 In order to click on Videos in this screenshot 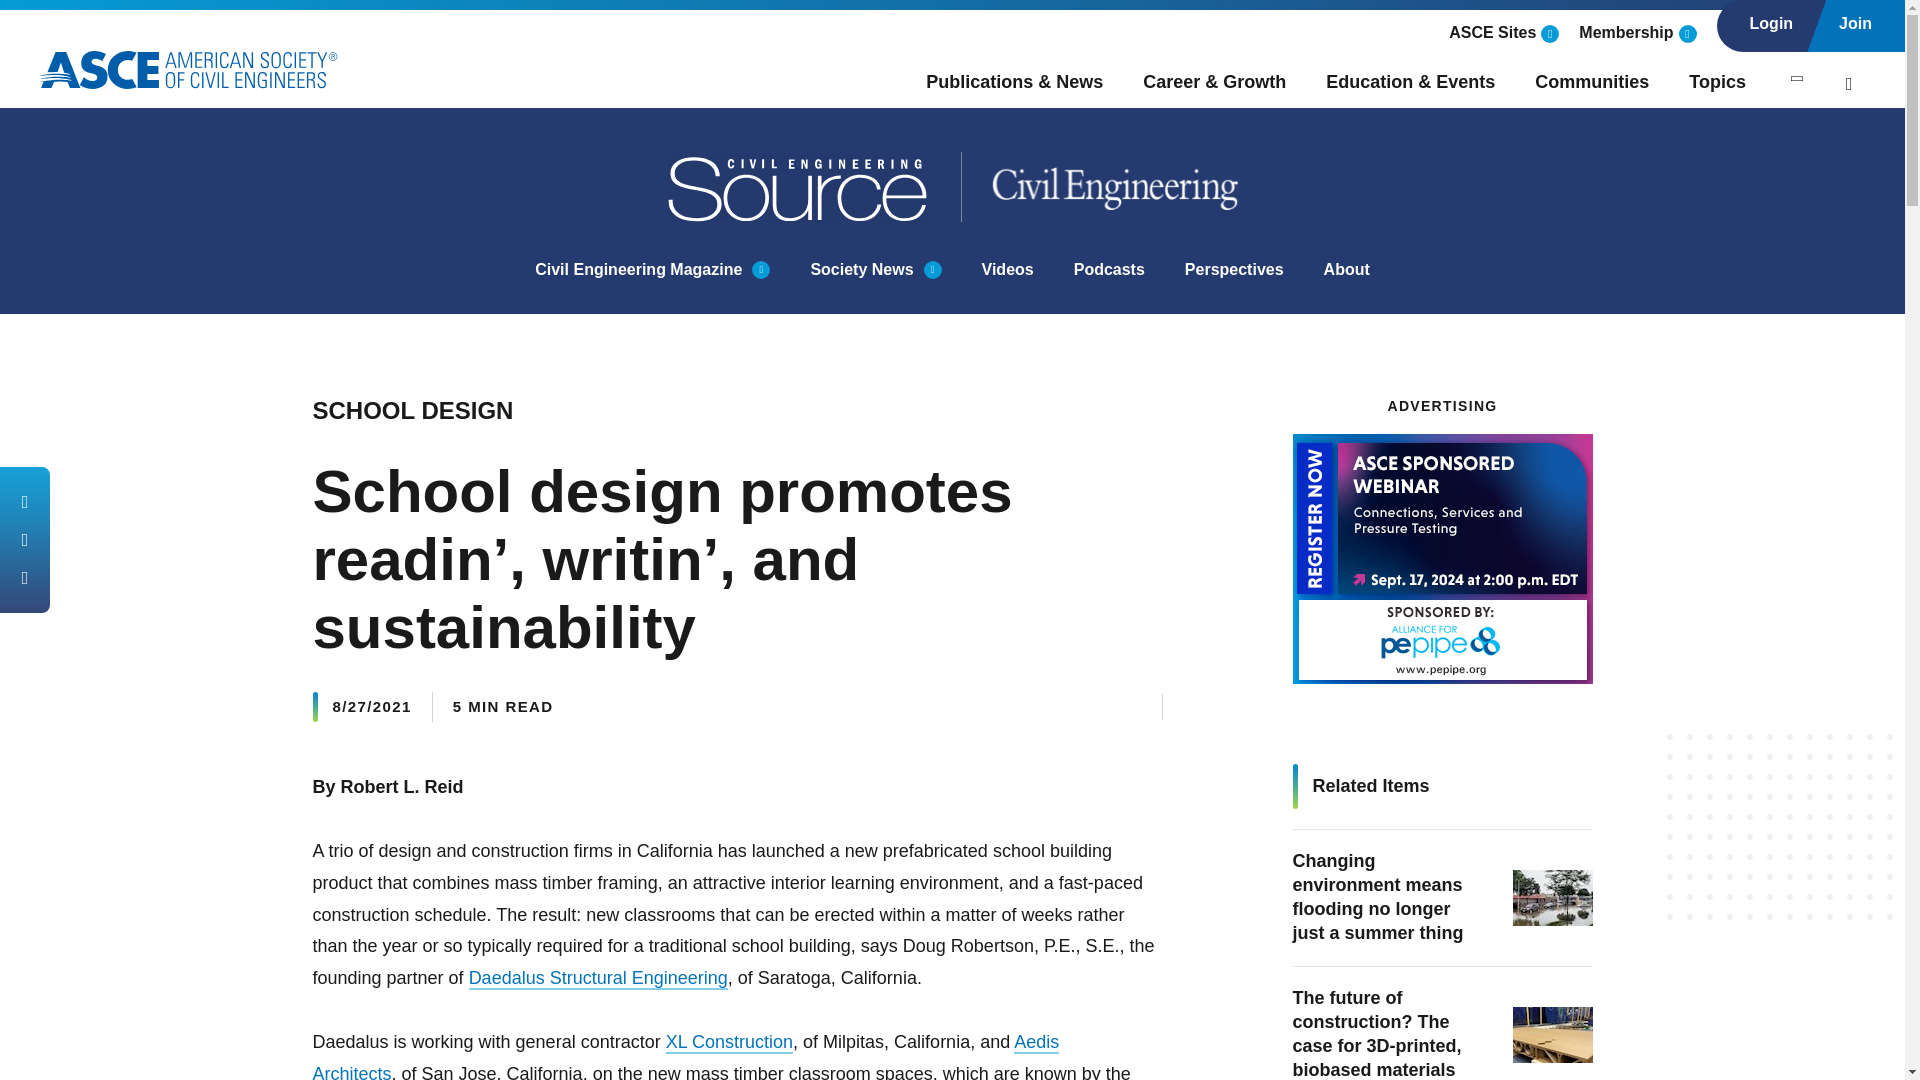, I will do `click(1008, 270)`.